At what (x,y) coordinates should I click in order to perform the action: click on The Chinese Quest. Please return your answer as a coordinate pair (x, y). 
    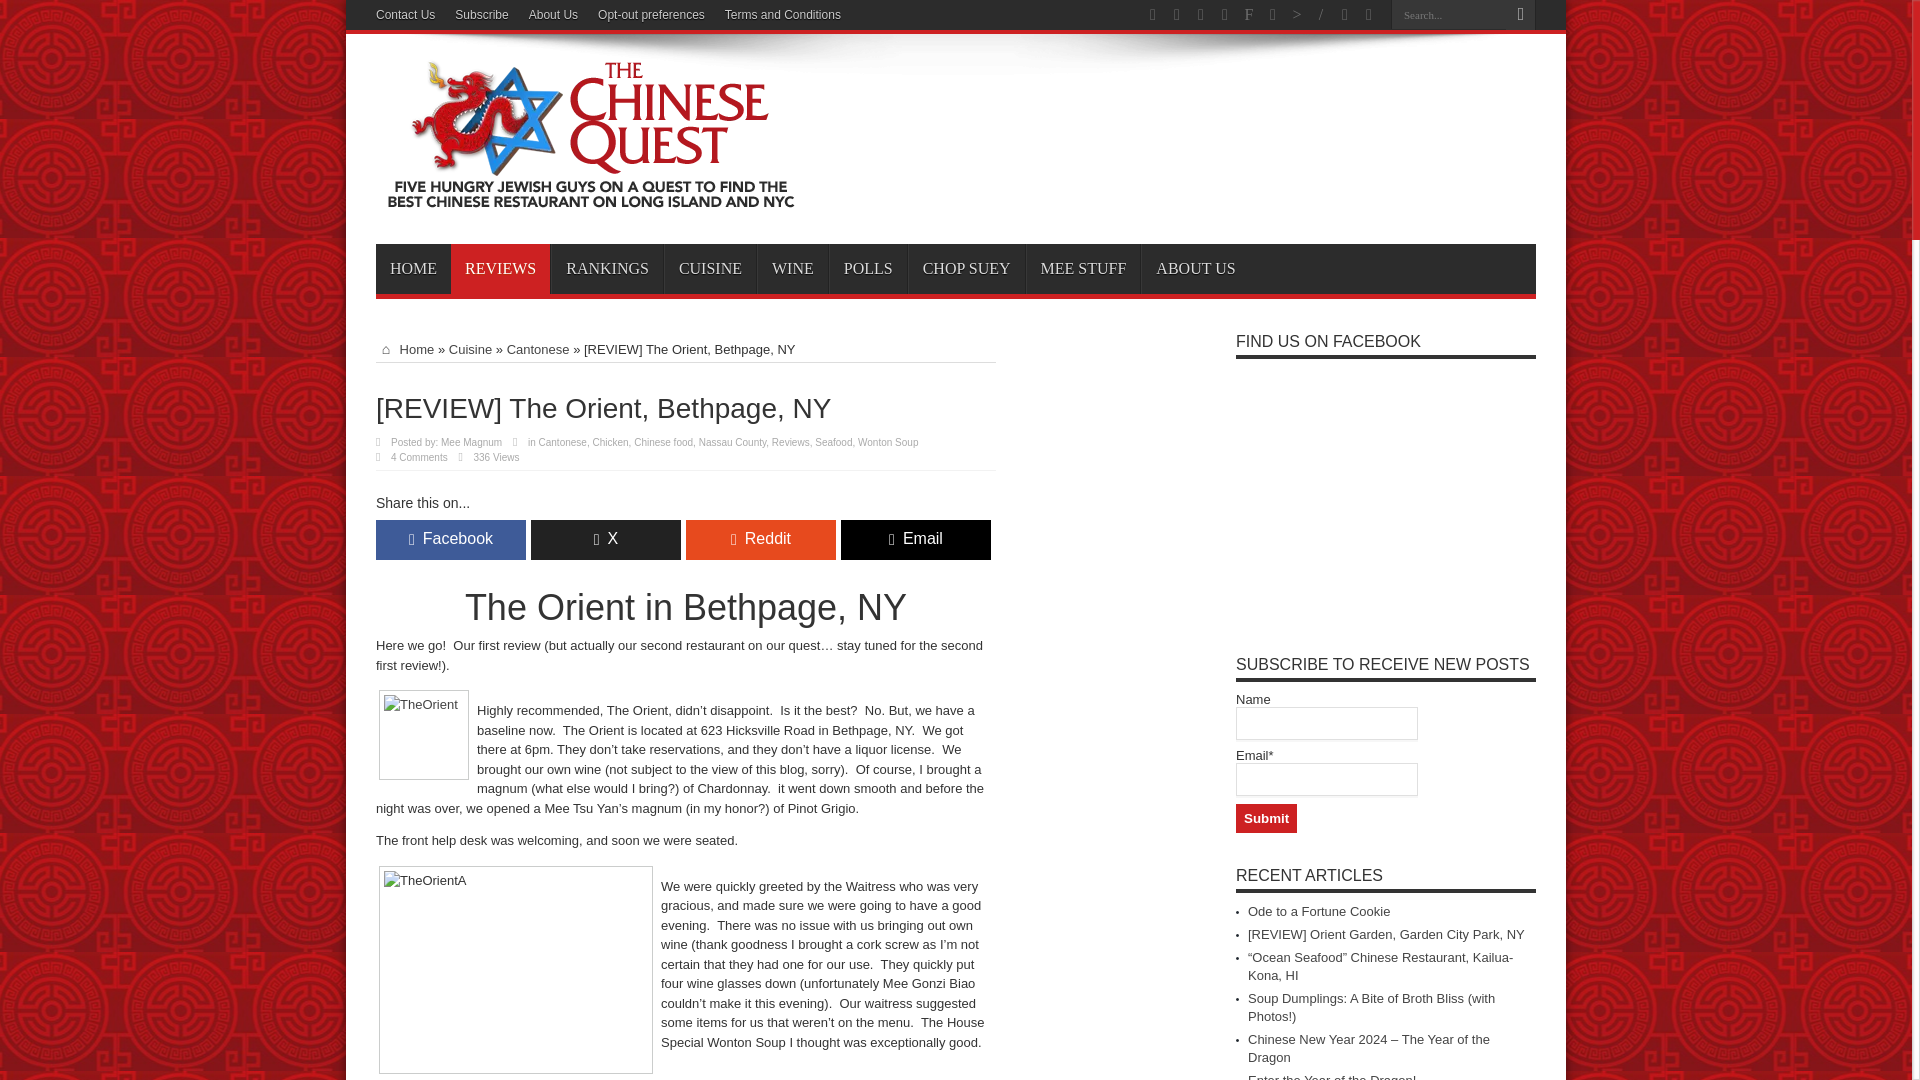
    Looking at the image, I should click on (591, 194).